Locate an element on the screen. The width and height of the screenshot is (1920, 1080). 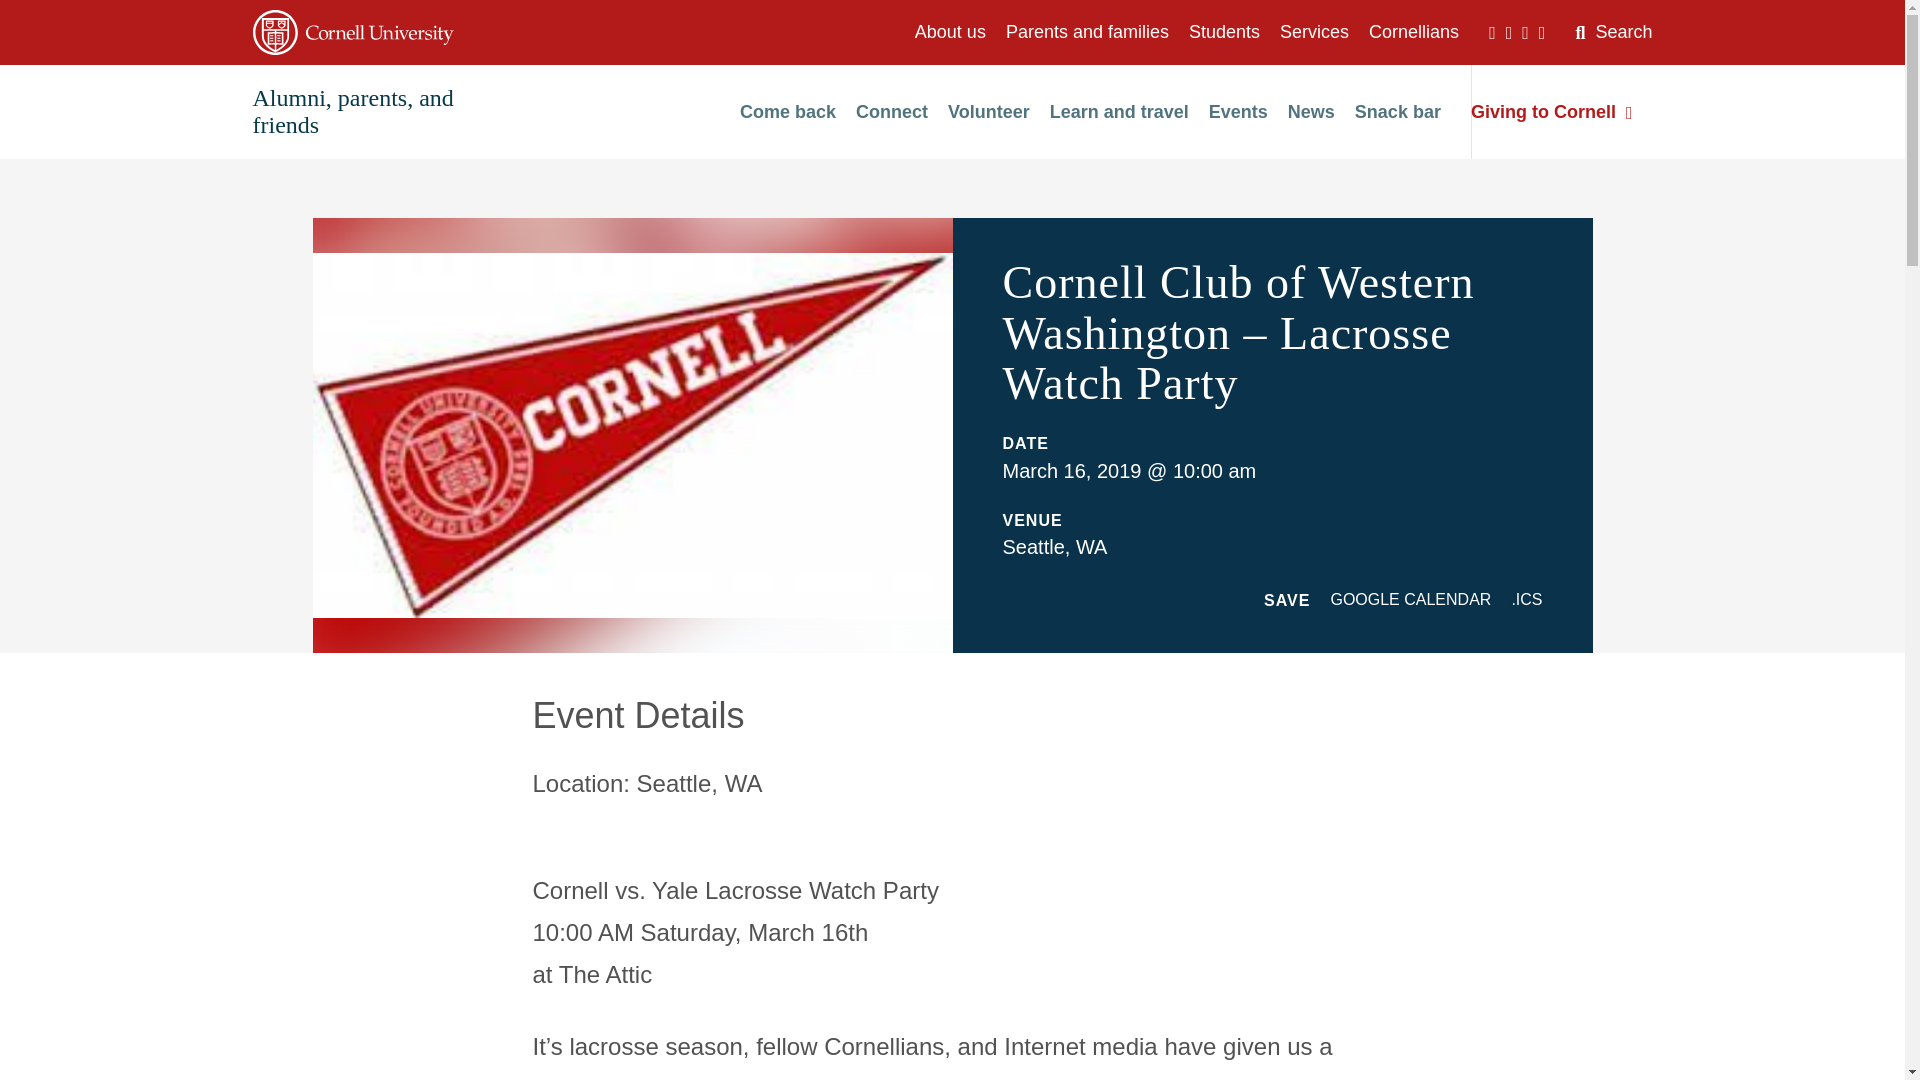
News is located at coordinates (1311, 112).